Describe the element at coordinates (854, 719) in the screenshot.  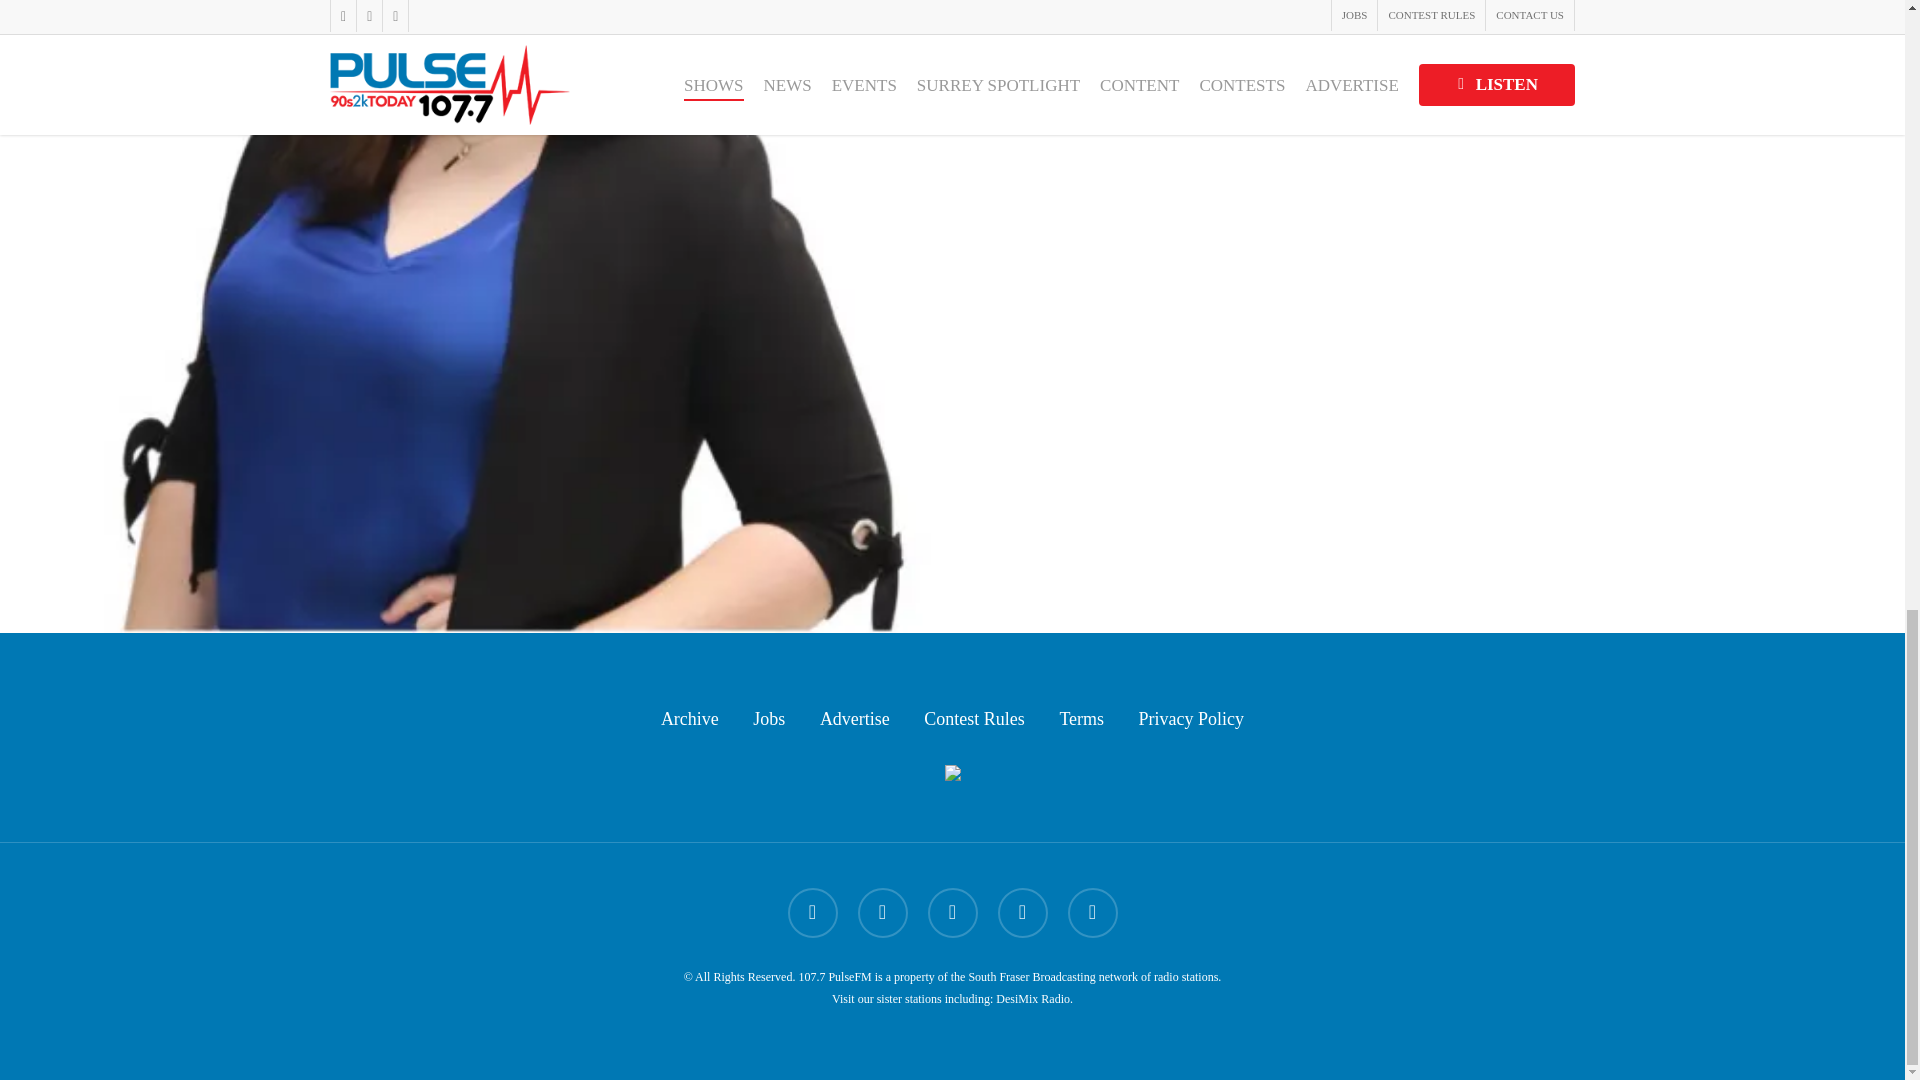
I see `Advertise` at that location.